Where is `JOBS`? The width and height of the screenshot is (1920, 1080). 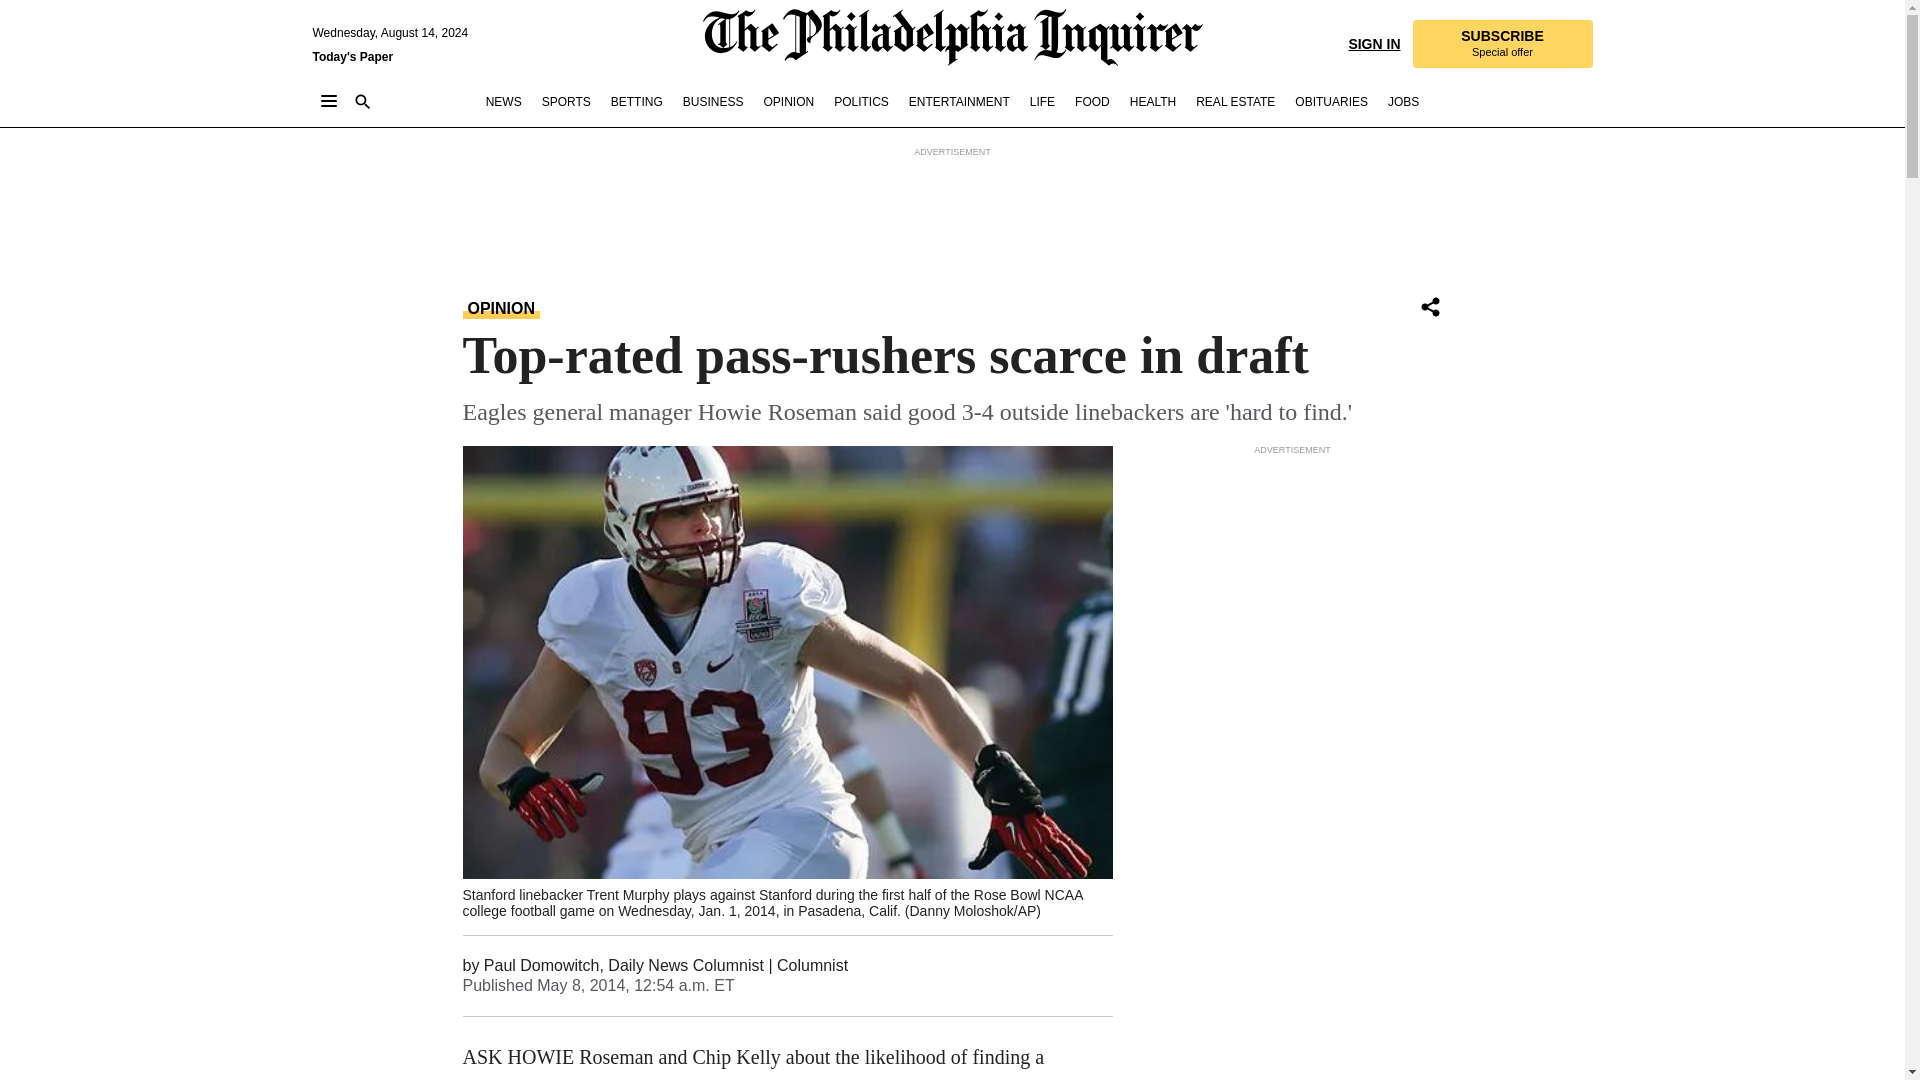
JOBS is located at coordinates (1403, 102).